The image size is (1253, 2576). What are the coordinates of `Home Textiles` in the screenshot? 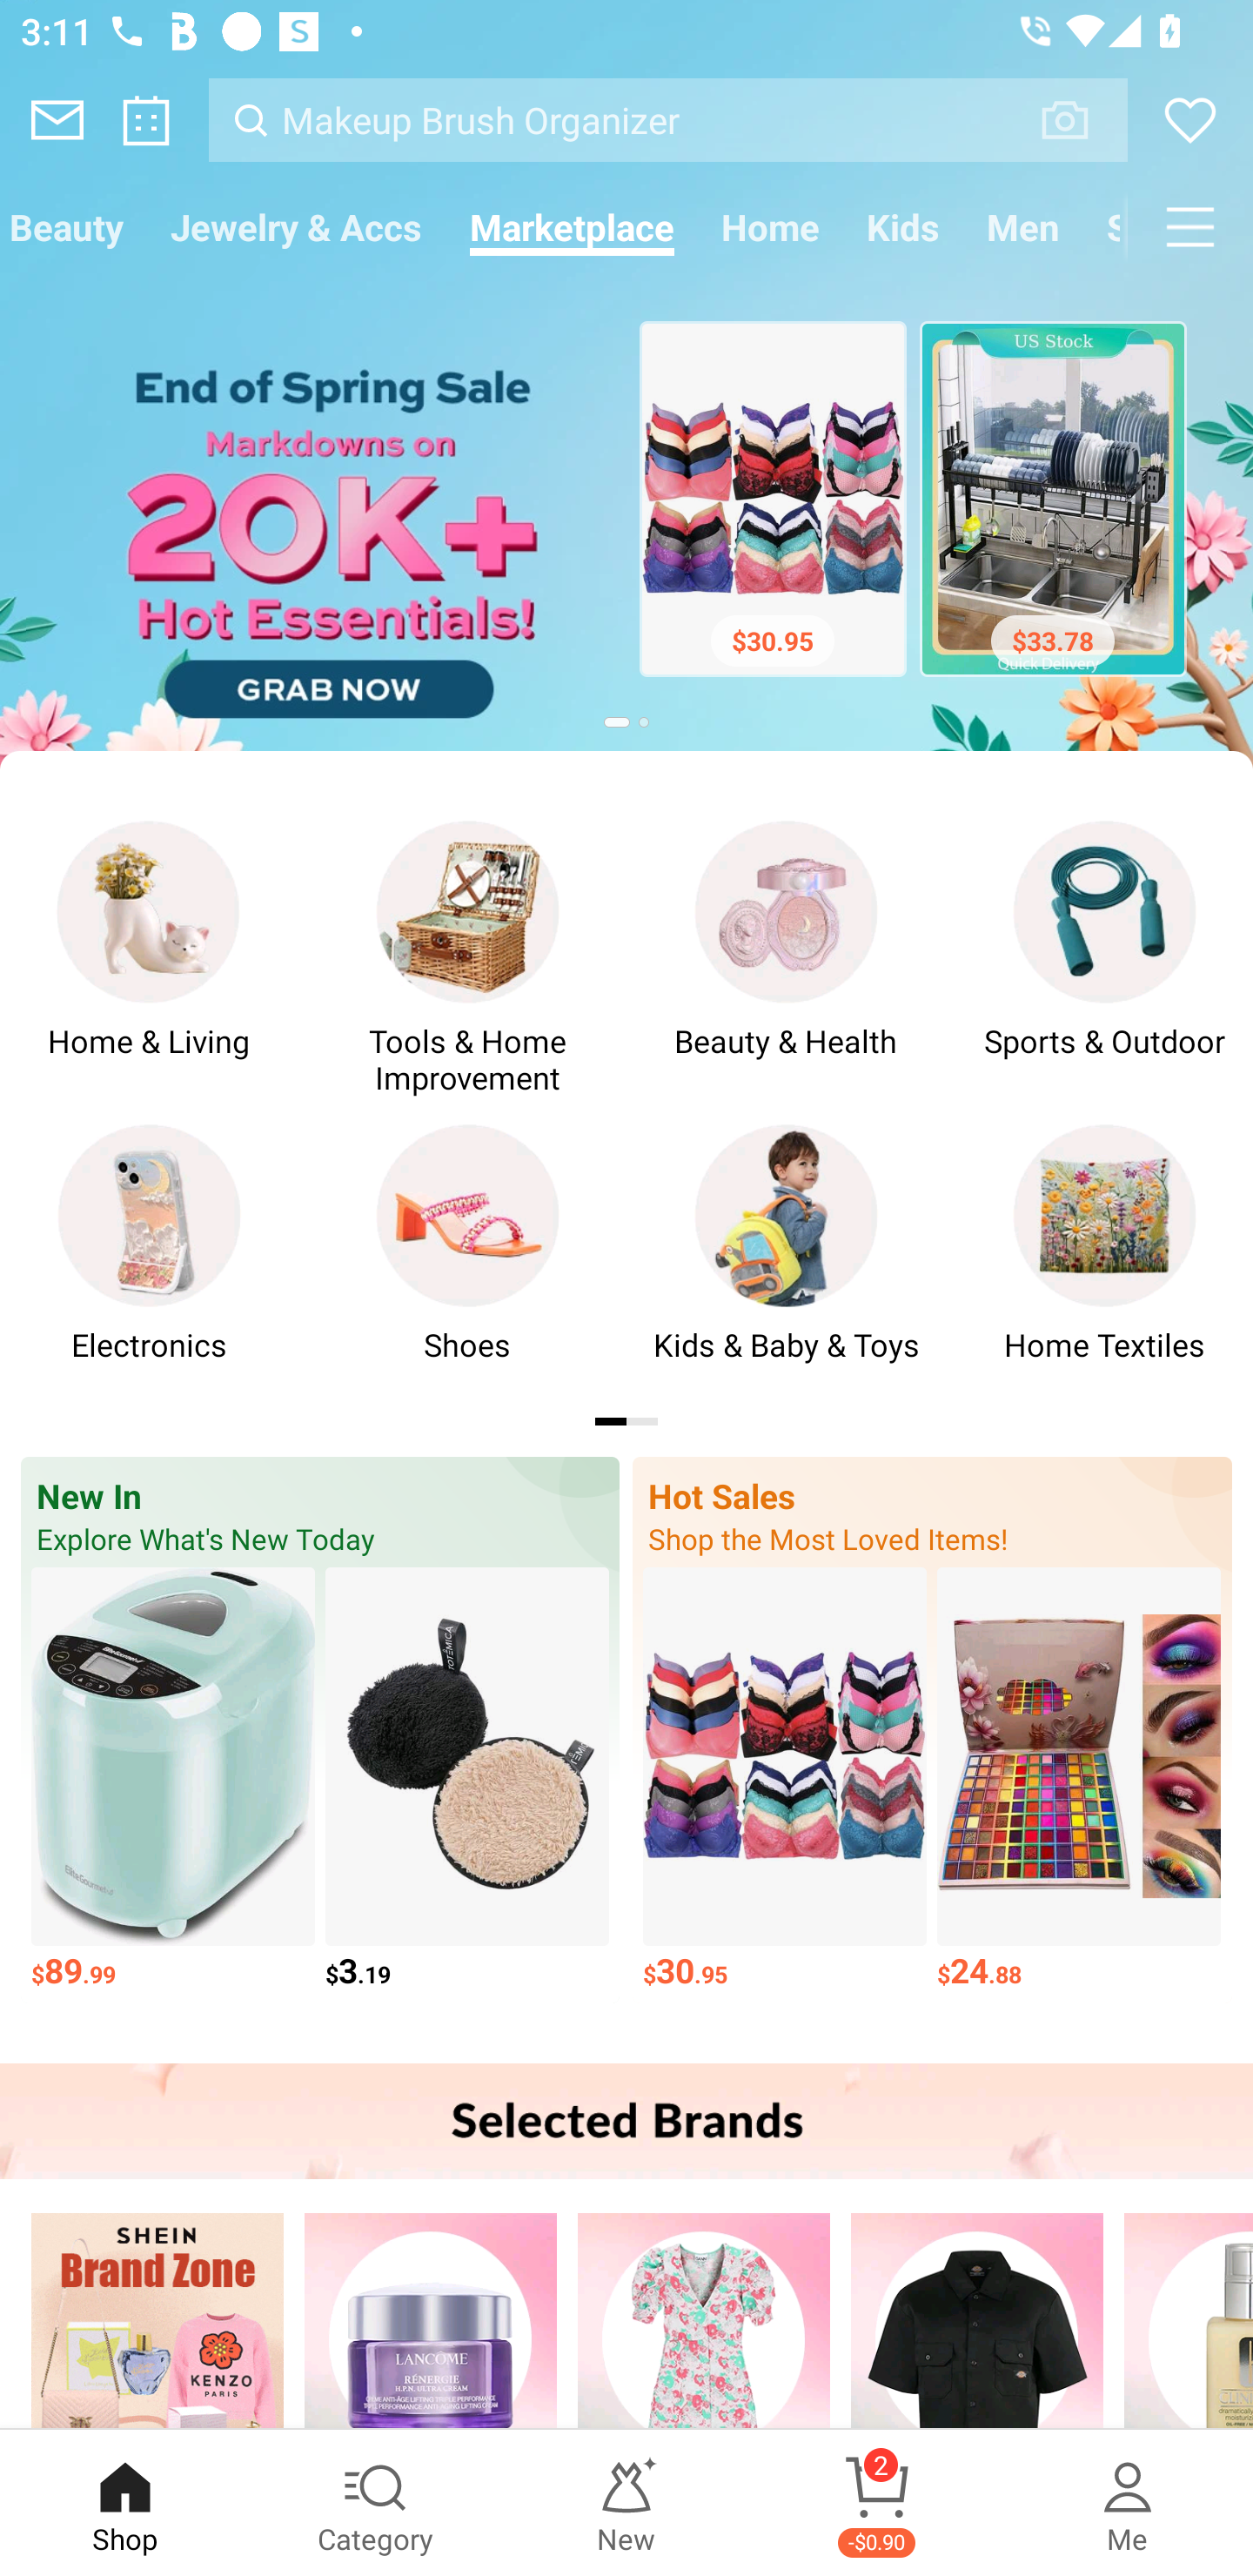 It's located at (1103, 1259).